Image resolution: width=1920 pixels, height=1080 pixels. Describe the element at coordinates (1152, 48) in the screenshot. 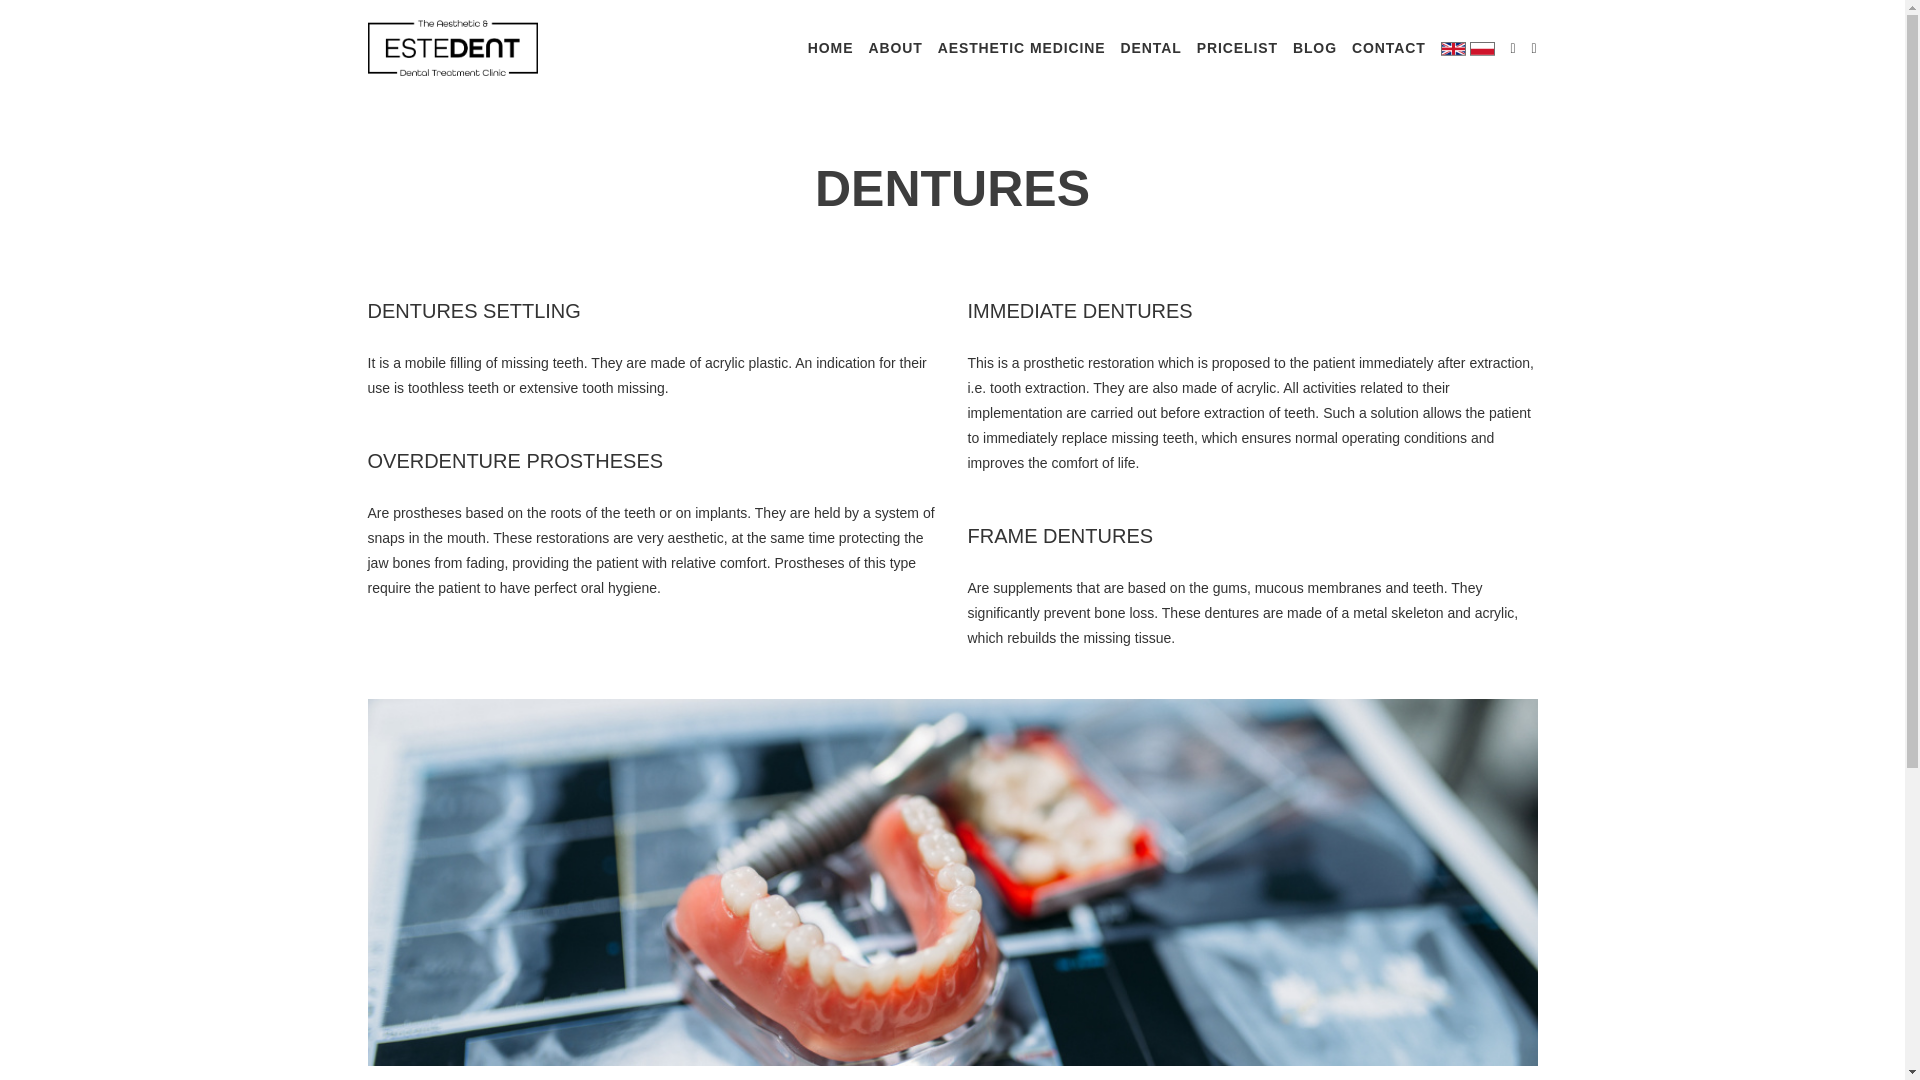

I see `DENTAL` at that location.